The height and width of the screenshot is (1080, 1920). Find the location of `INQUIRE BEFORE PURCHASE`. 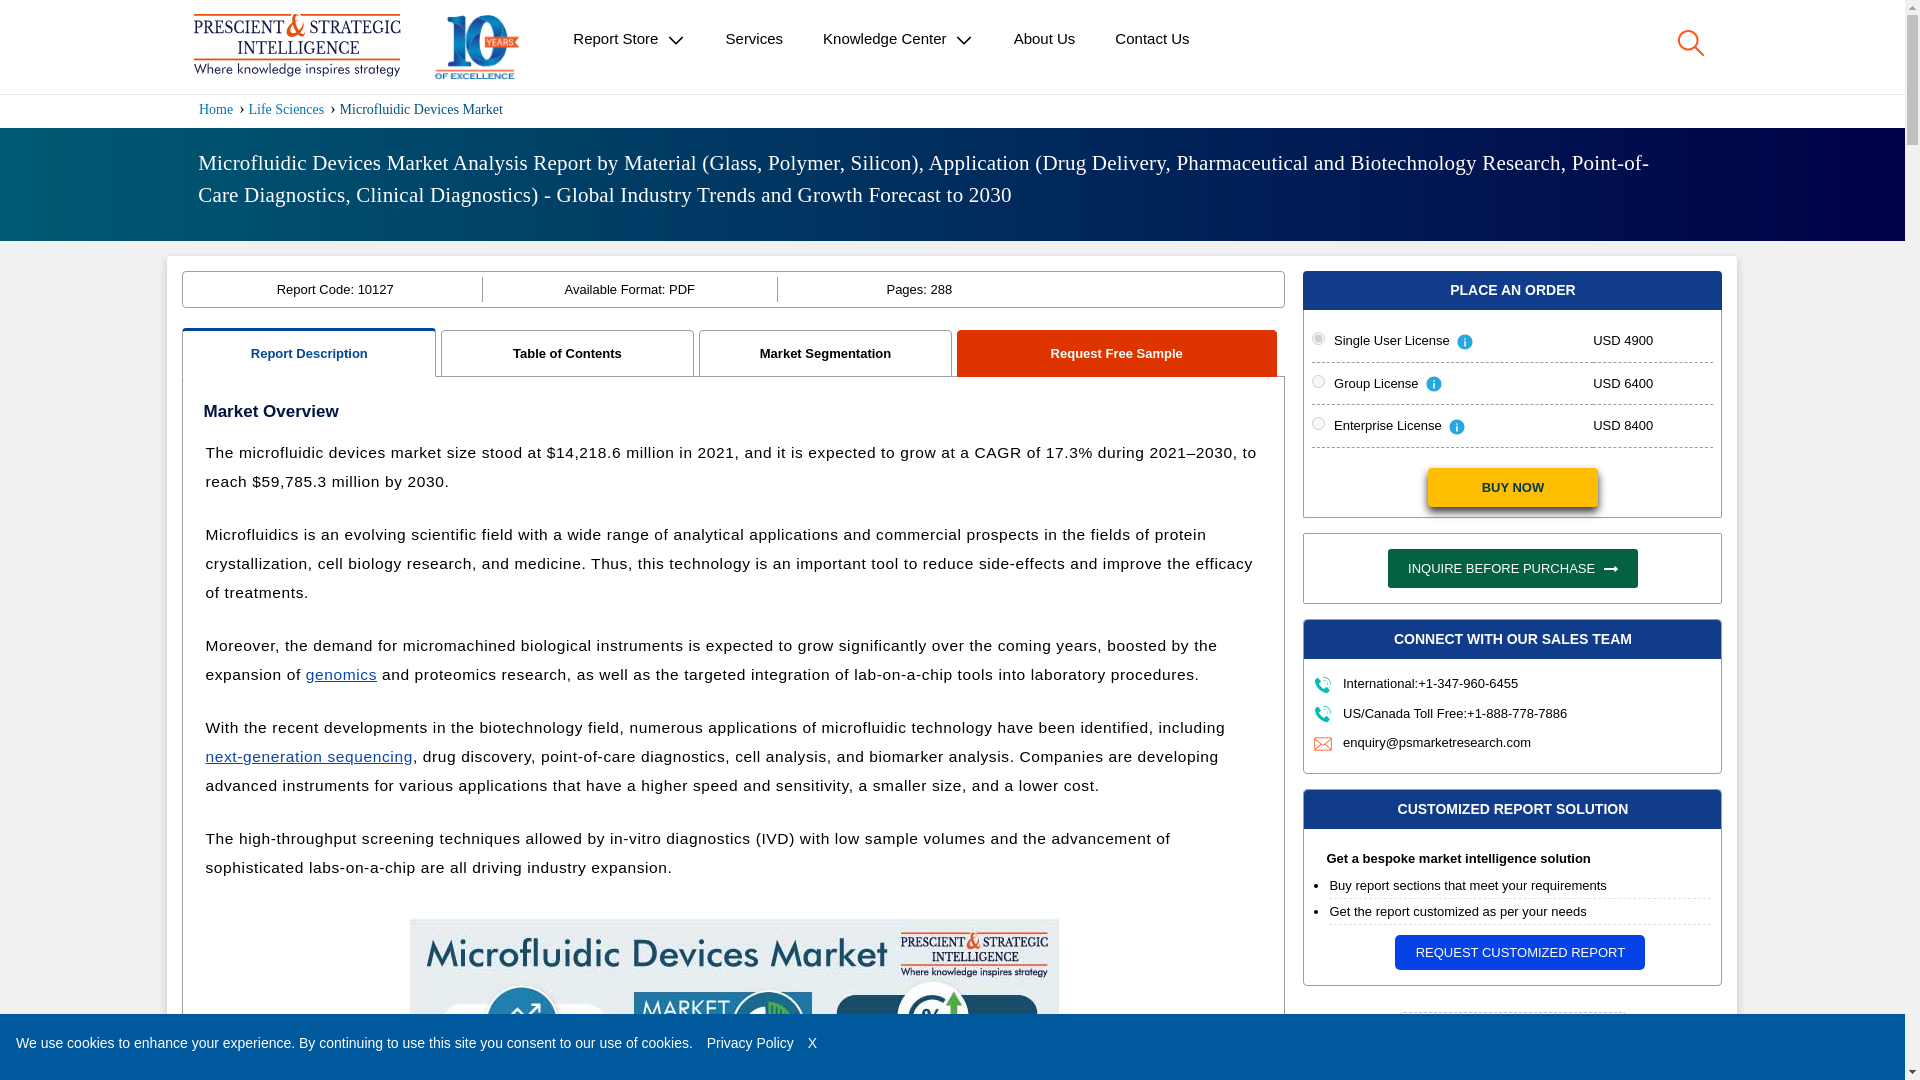

INQUIRE BEFORE PURCHASE is located at coordinates (1512, 568).